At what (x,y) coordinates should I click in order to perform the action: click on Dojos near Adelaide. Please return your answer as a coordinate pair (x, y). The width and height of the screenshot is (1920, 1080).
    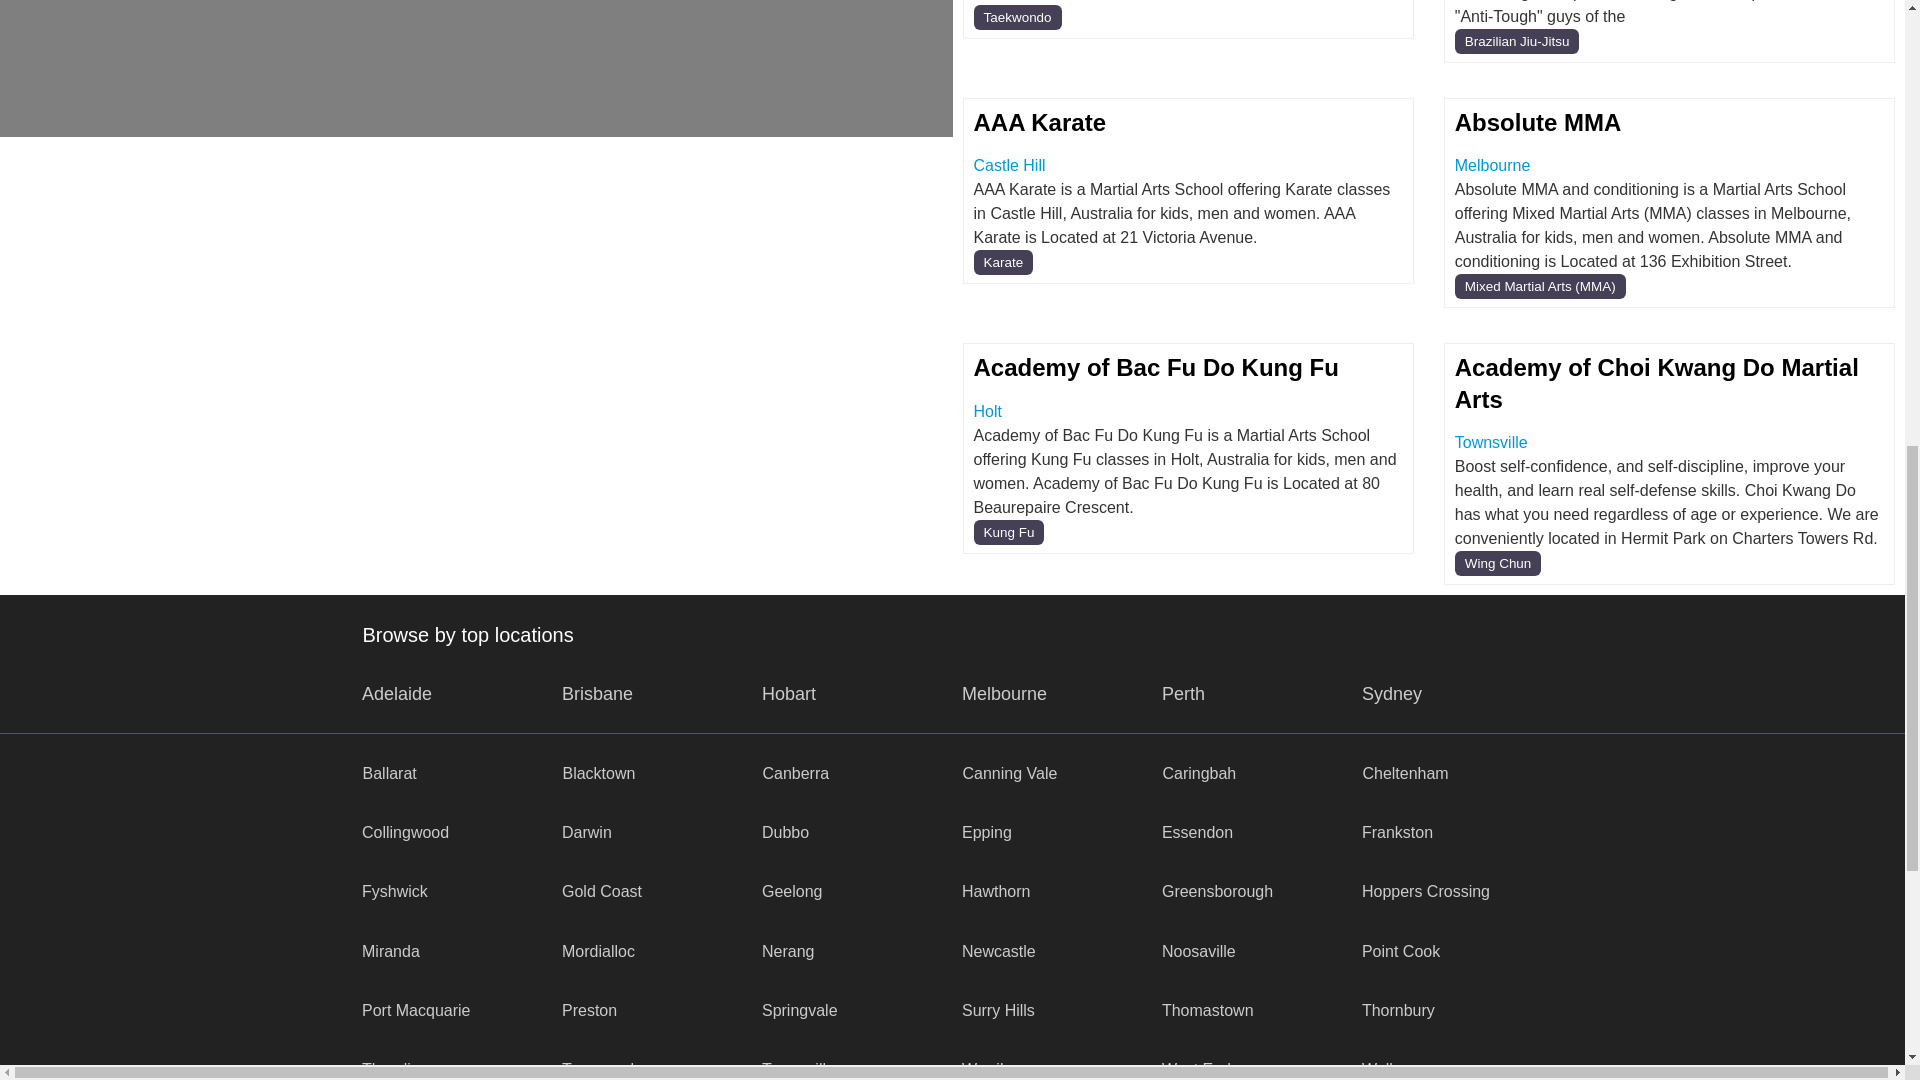
    Looking at the image, I should click on (397, 694).